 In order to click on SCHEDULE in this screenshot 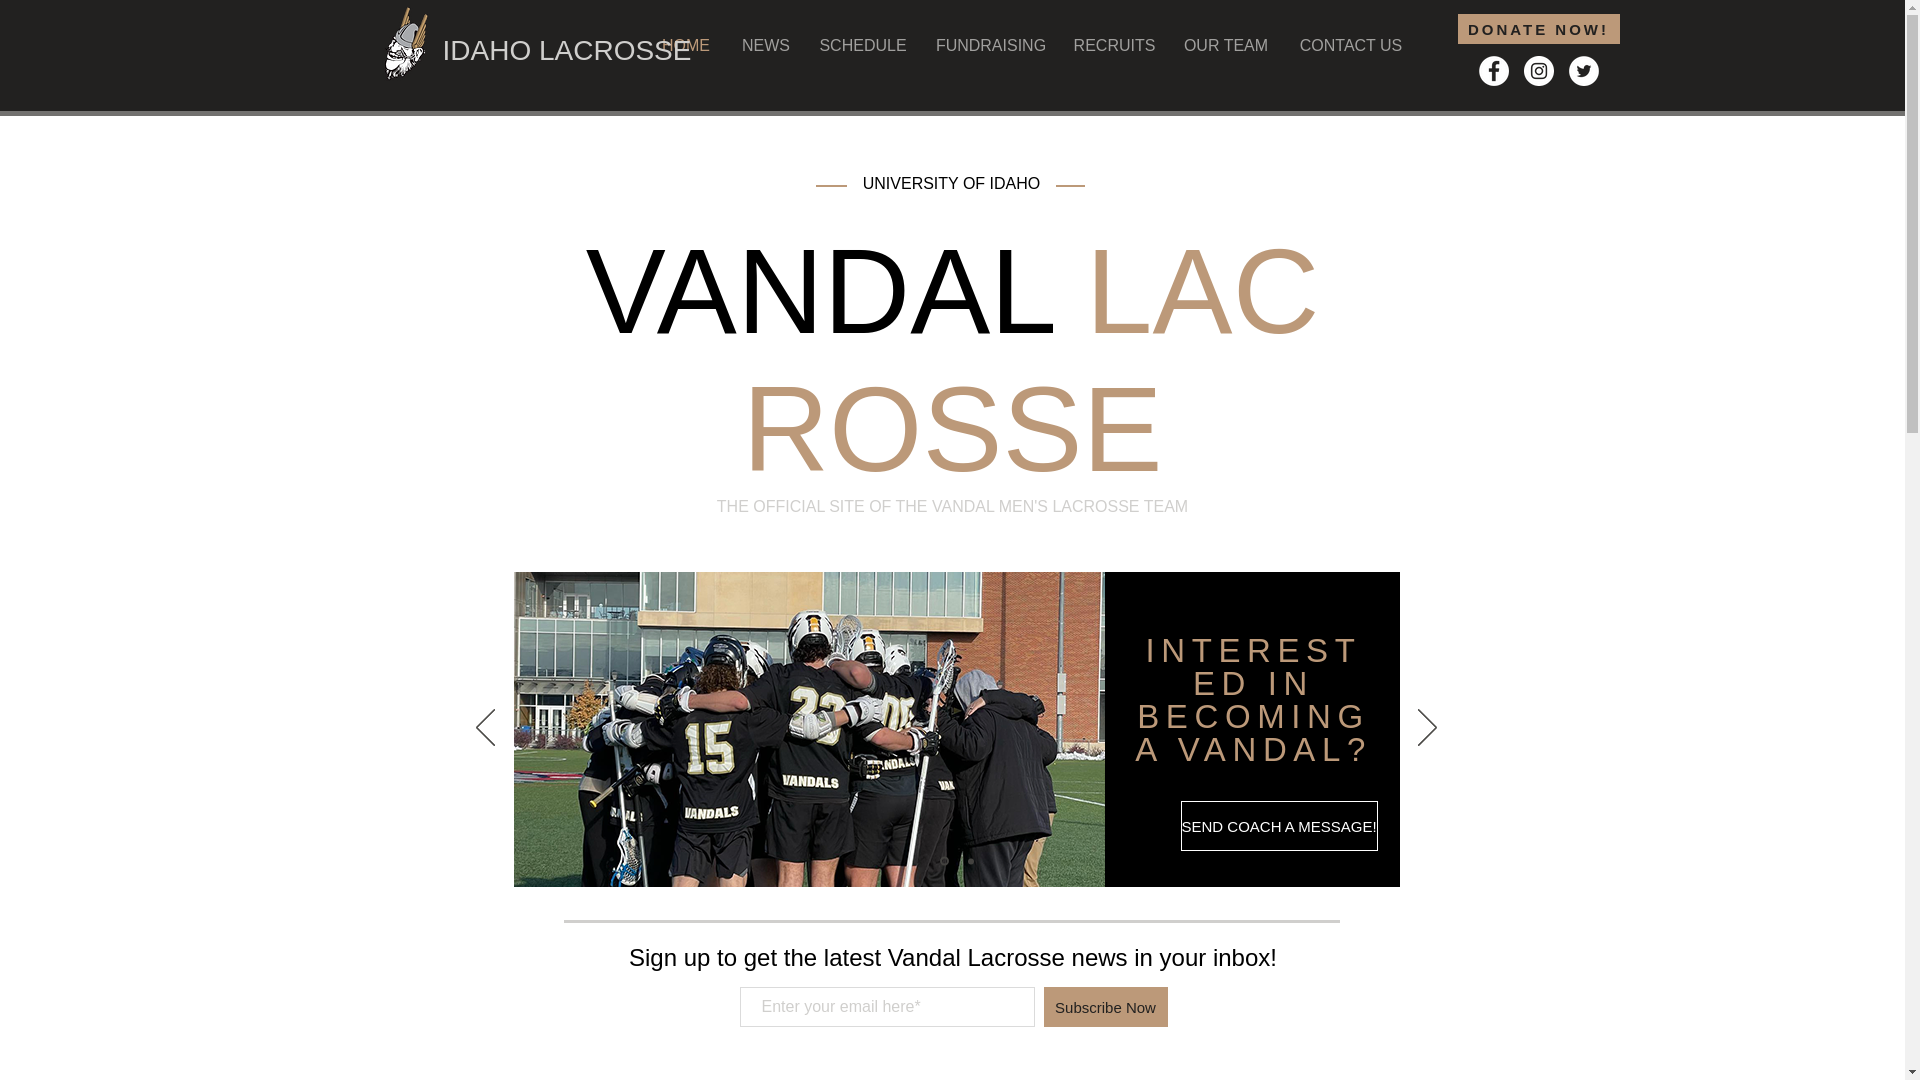, I will do `click(864, 46)`.